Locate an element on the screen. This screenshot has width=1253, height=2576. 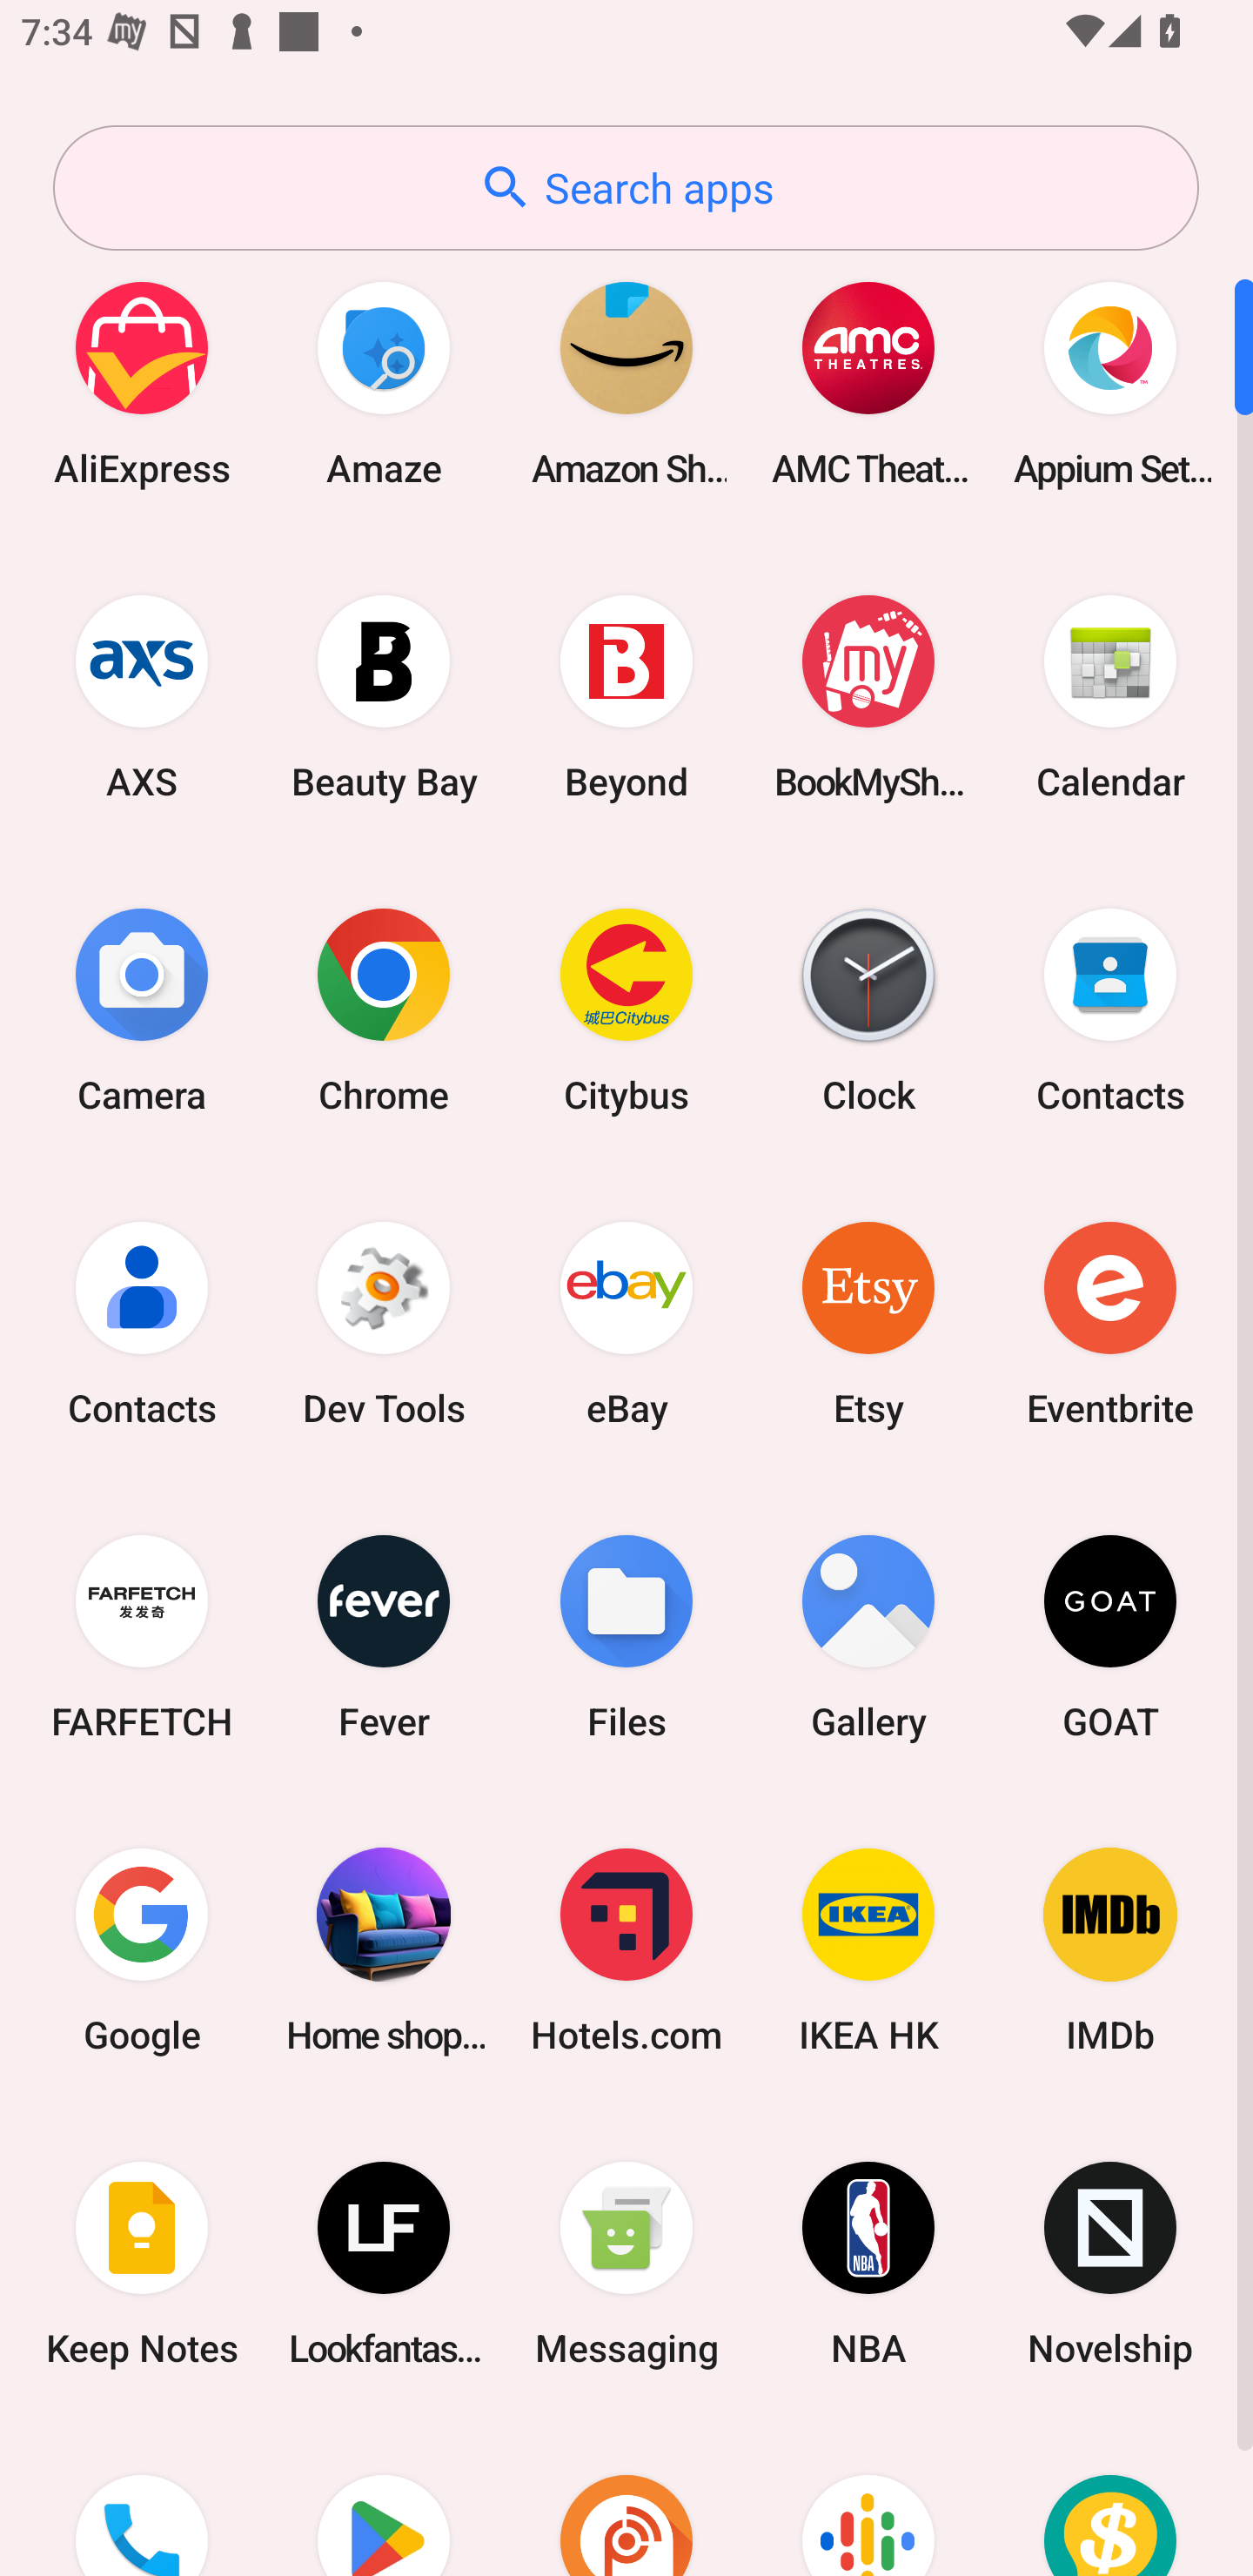
BookMyShow is located at coordinates (868, 696).